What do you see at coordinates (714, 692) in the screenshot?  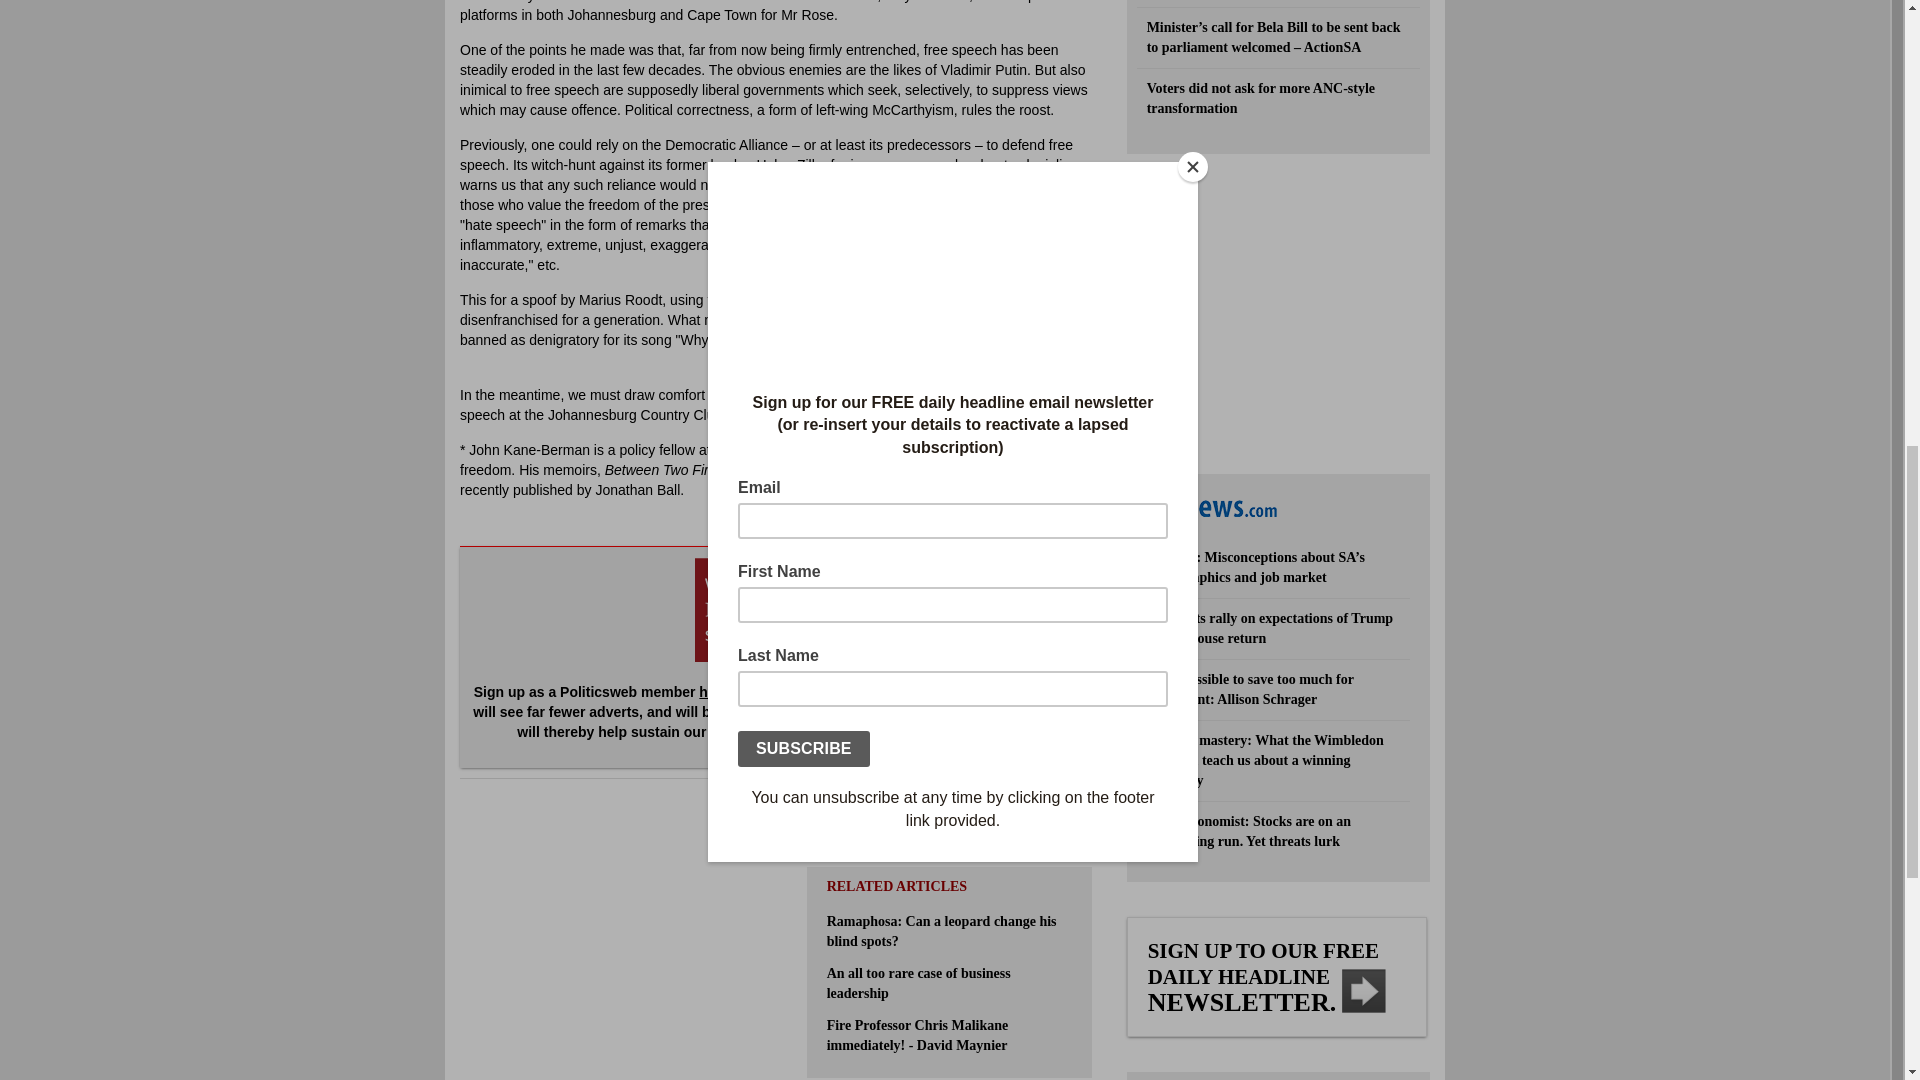 I see `here` at bounding box center [714, 692].